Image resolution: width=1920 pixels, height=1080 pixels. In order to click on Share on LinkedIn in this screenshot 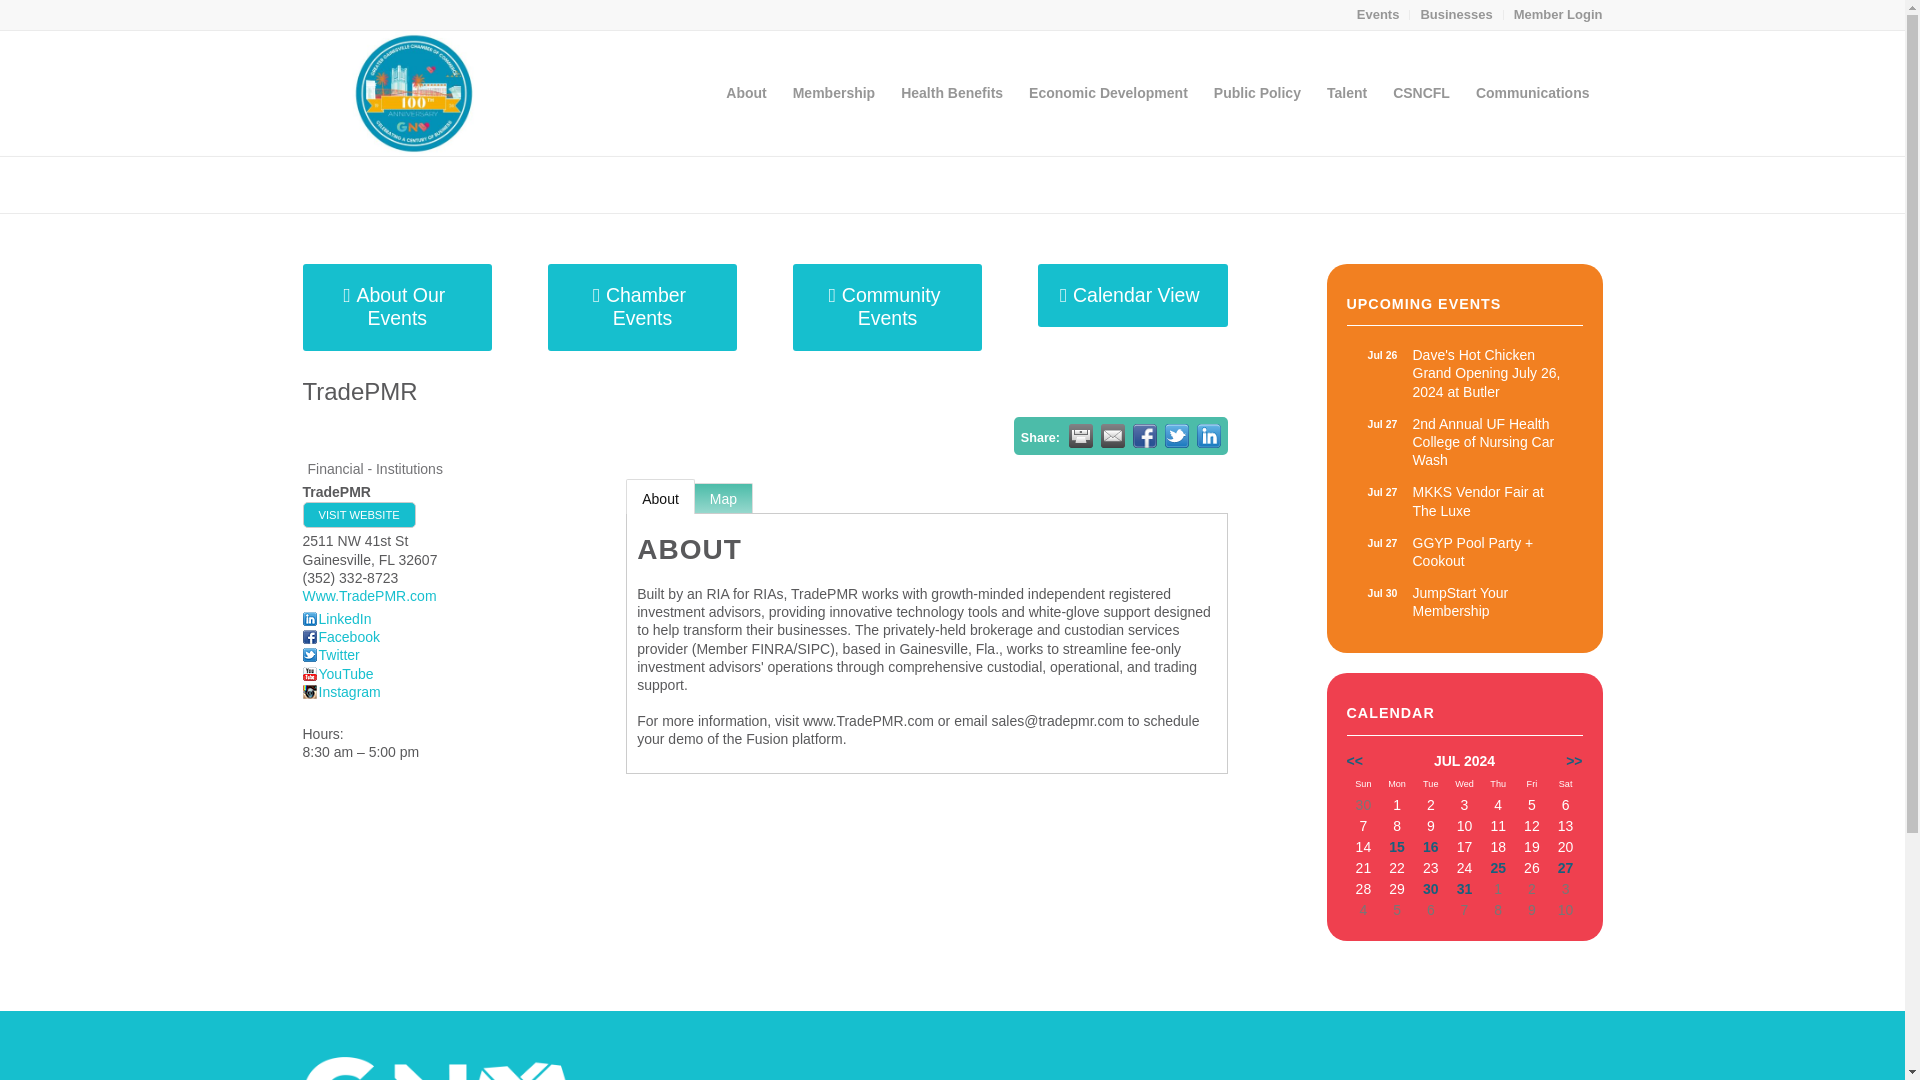, I will do `click(1464, 500)`.